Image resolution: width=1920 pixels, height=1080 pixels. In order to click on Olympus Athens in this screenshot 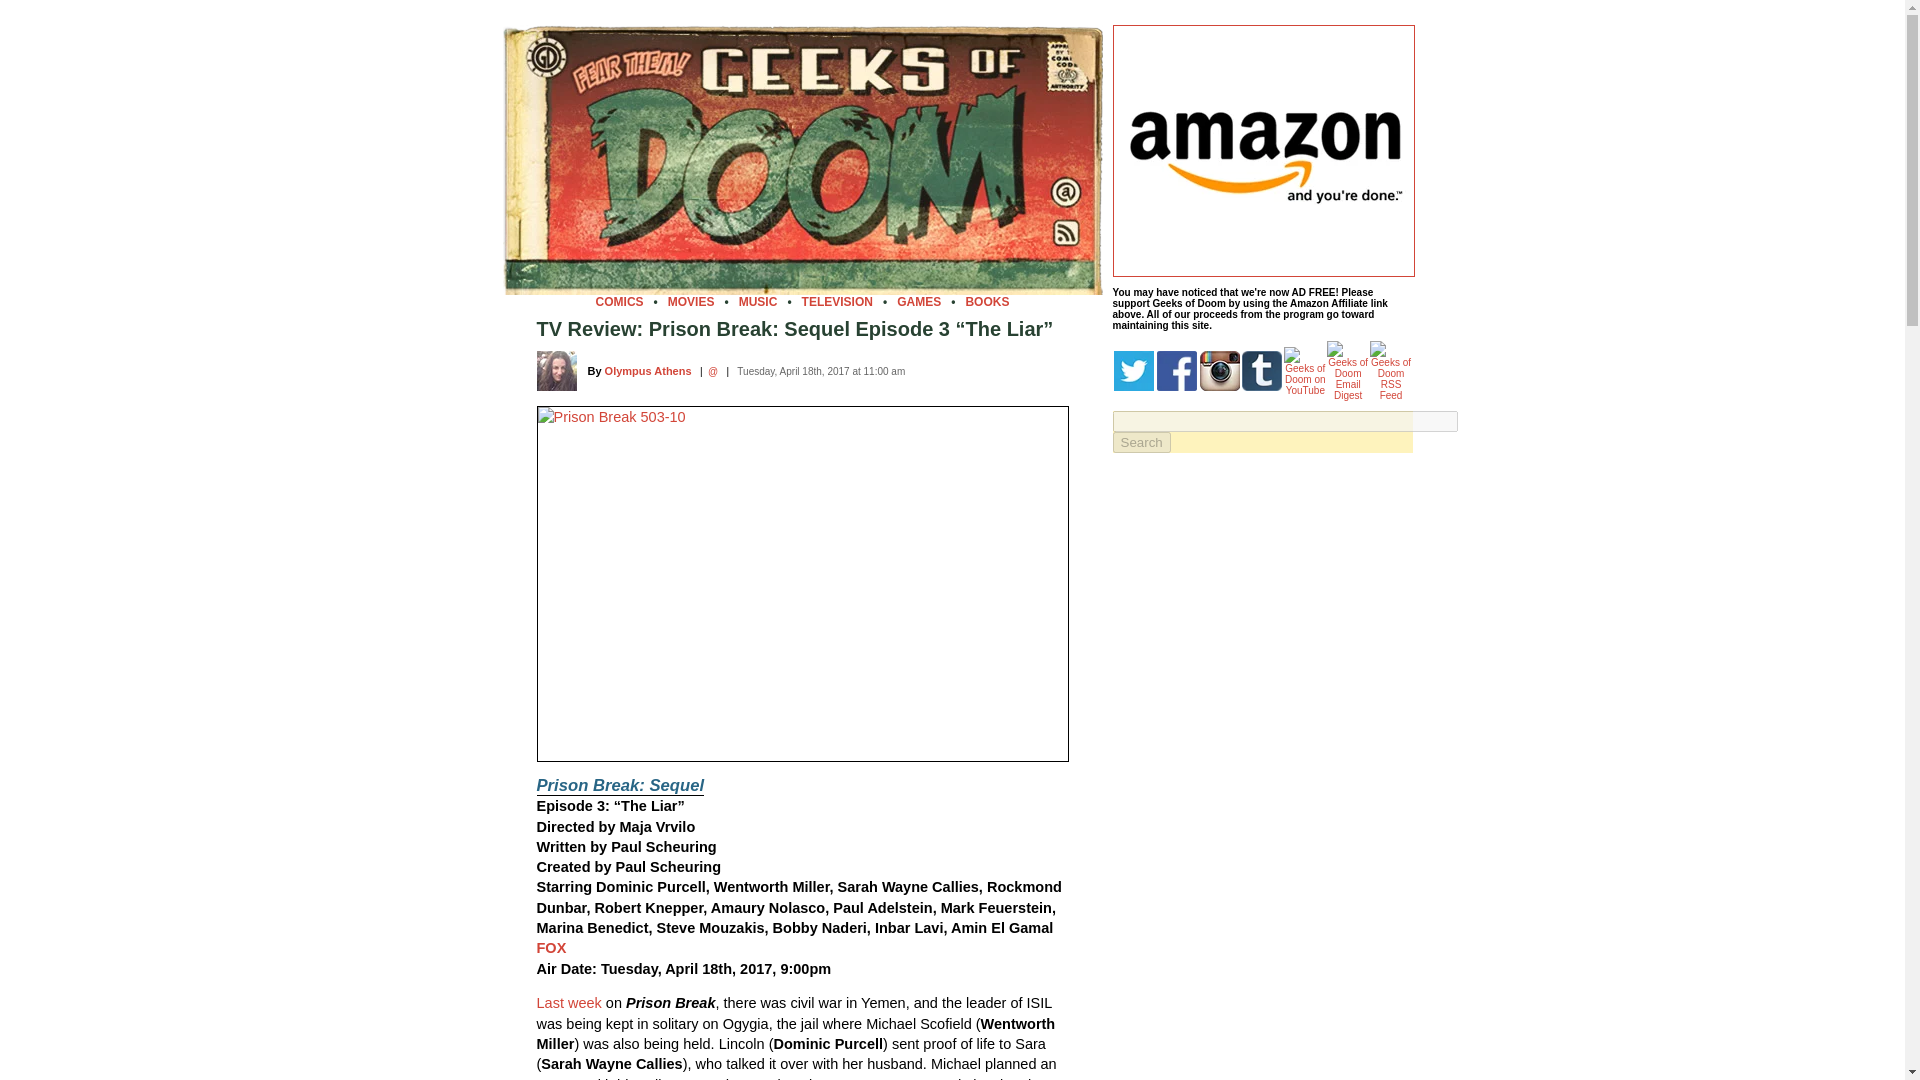, I will do `click(648, 370)`.